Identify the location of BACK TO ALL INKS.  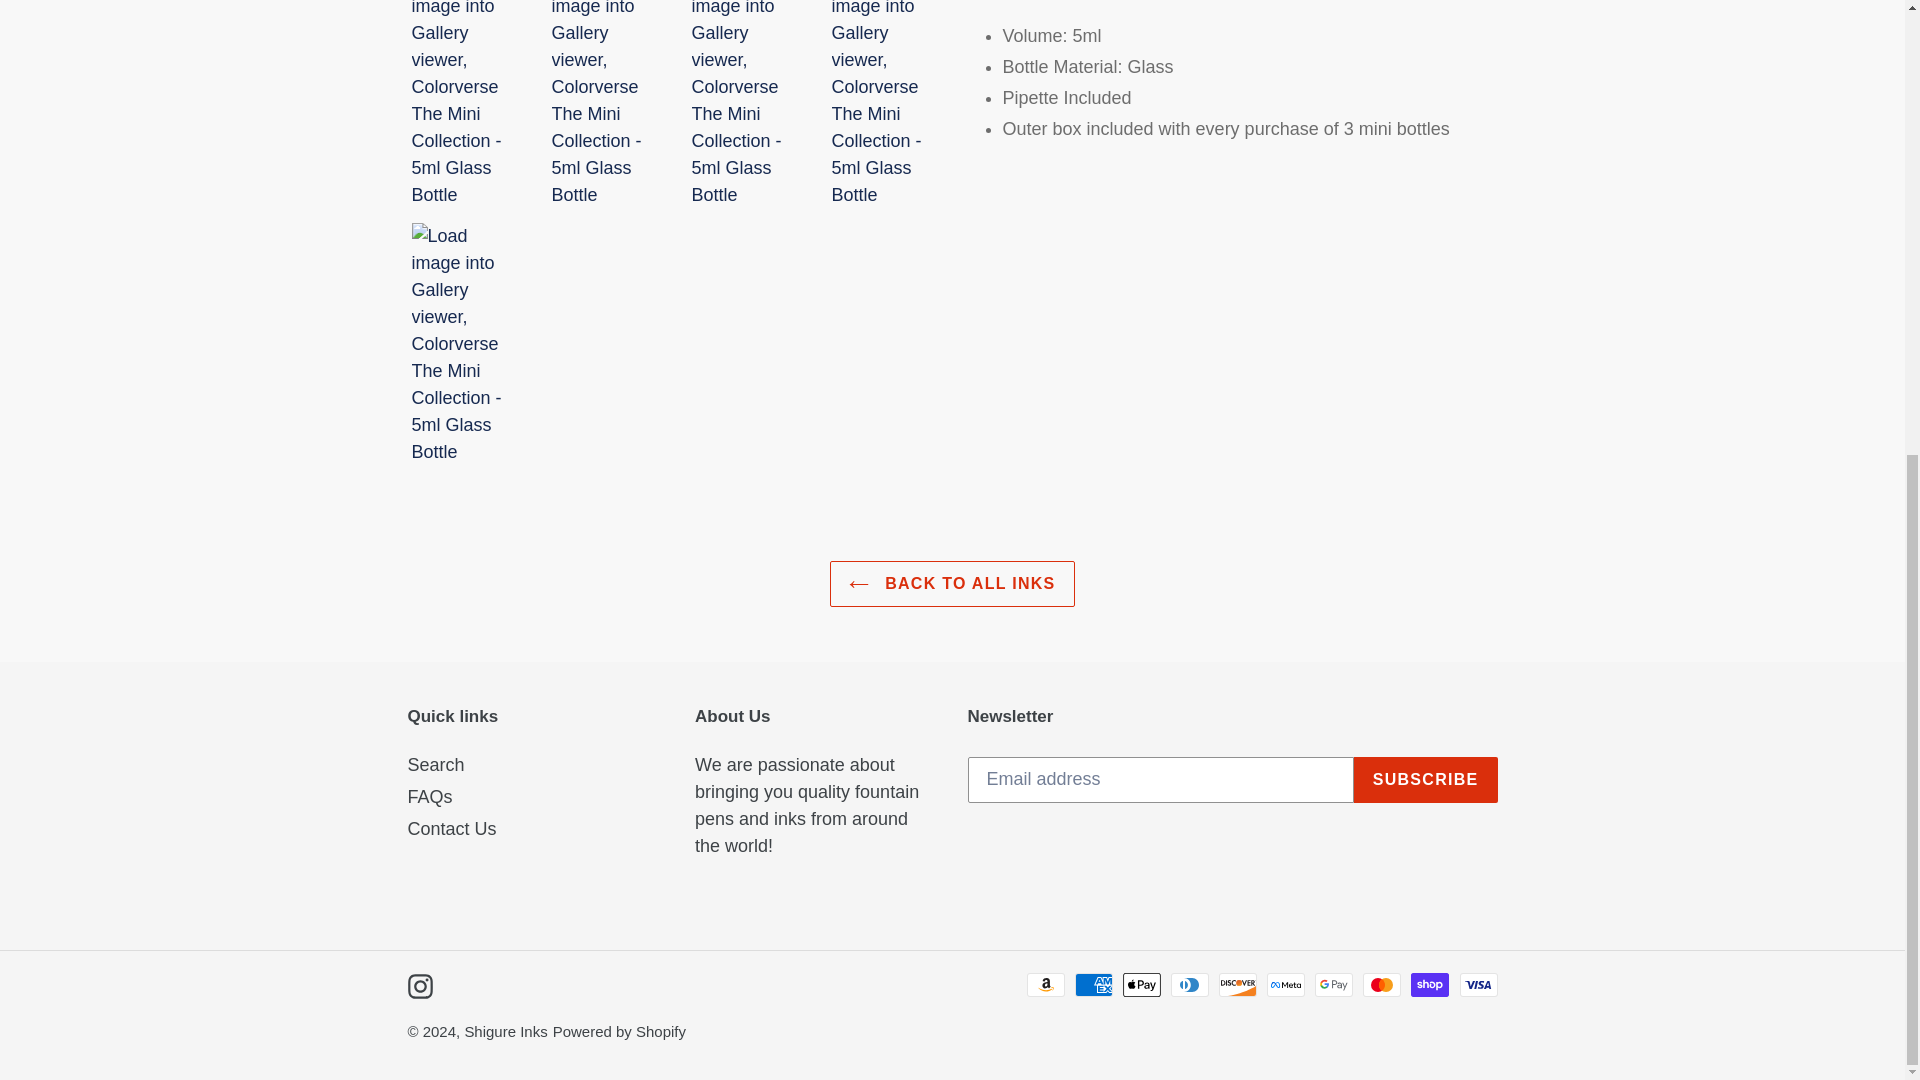
(951, 583).